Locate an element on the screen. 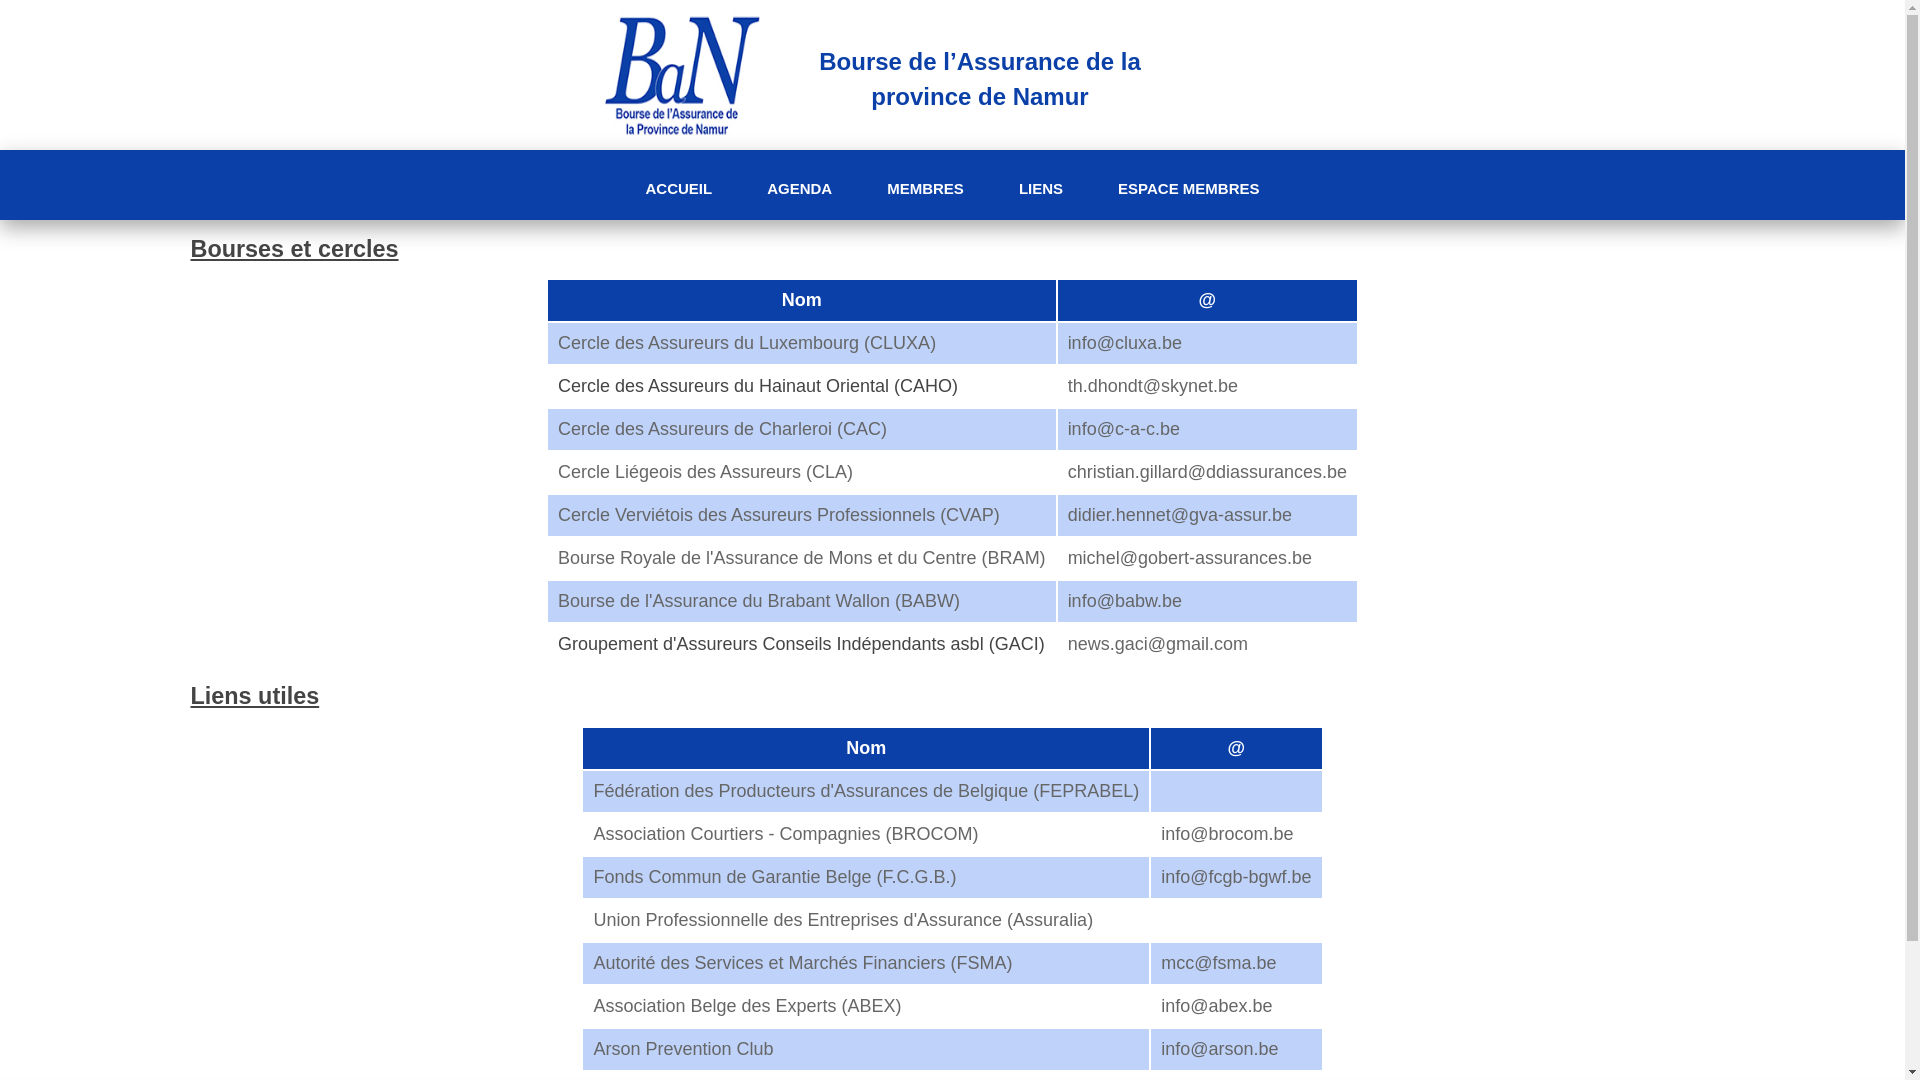 The height and width of the screenshot is (1080, 1920). michel@gobert-assurances.be is located at coordinates (1190, 558).